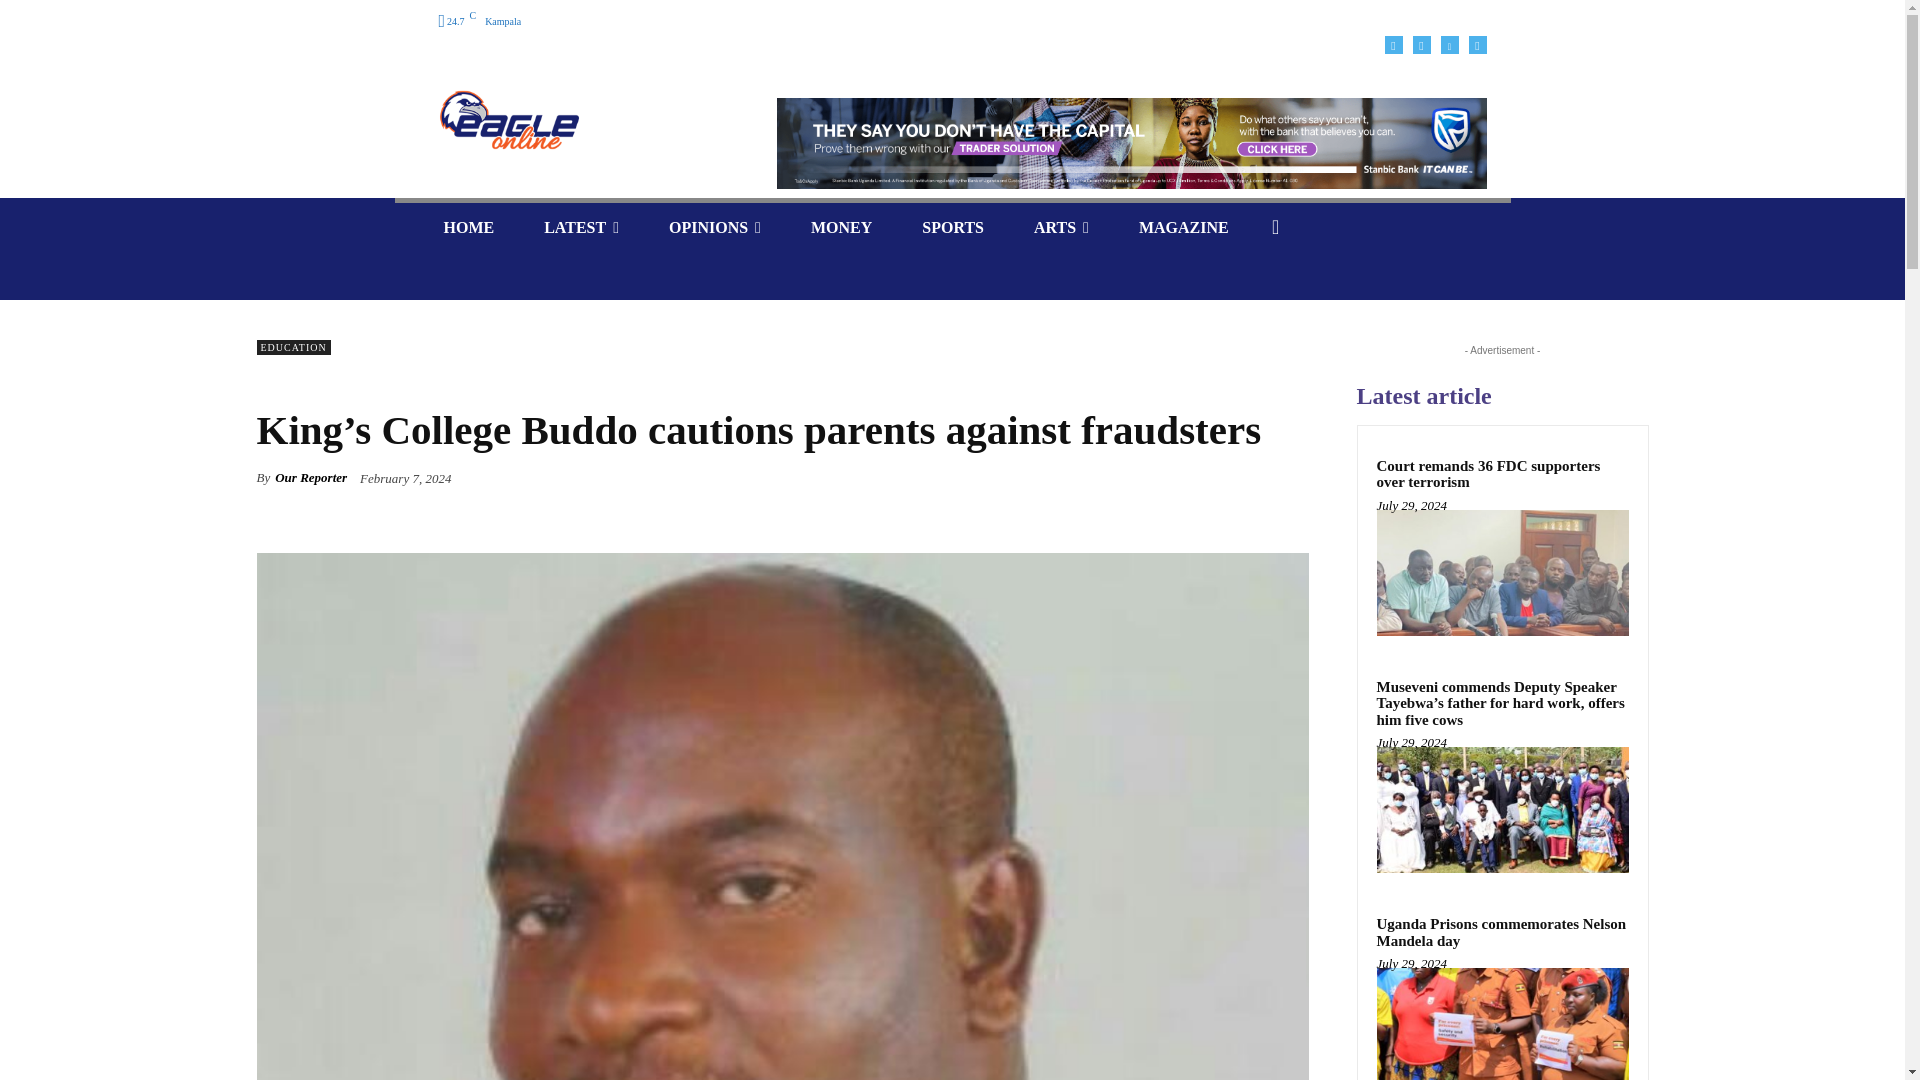 This screenshot has height=1080, width=1920. Describe the element at coordinates (508, 120) in the screenshot. I see `Eagle Online` at that location.